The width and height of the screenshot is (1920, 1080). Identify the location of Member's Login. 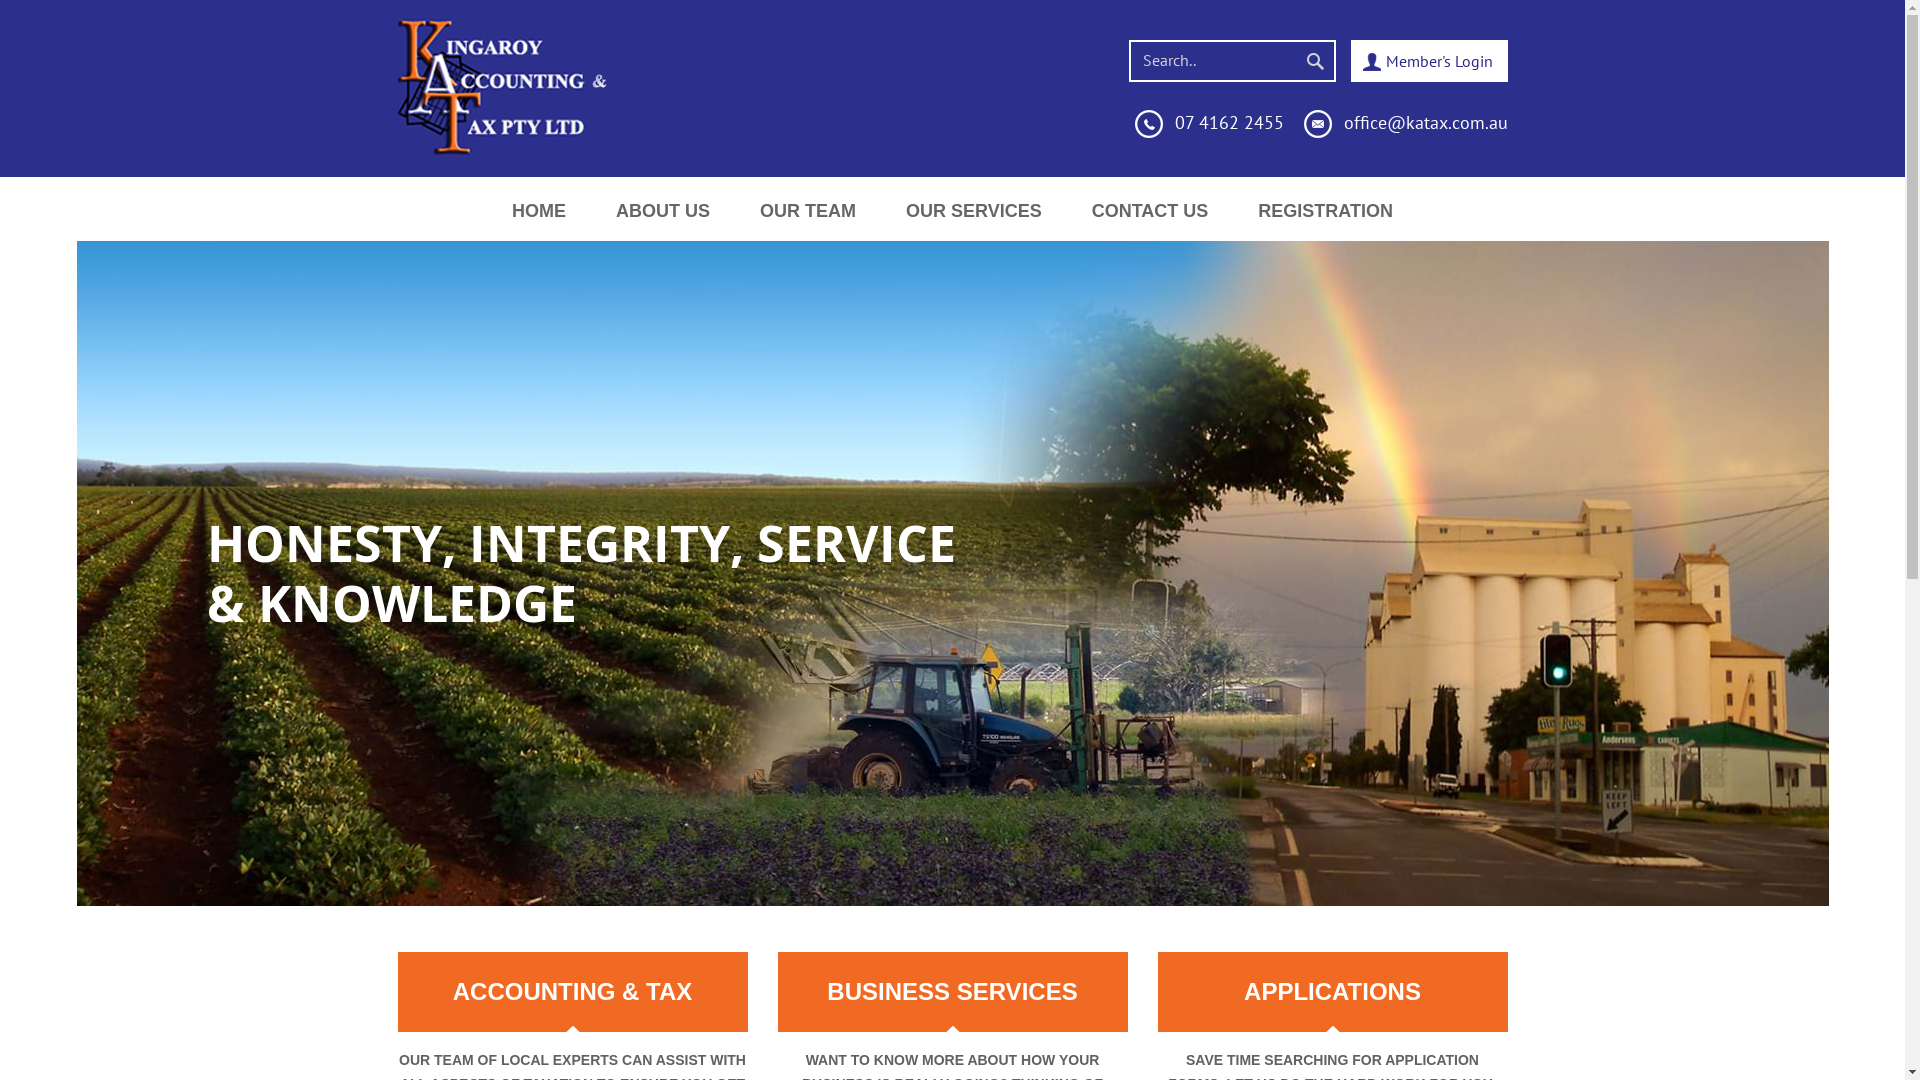
(1424, 61).